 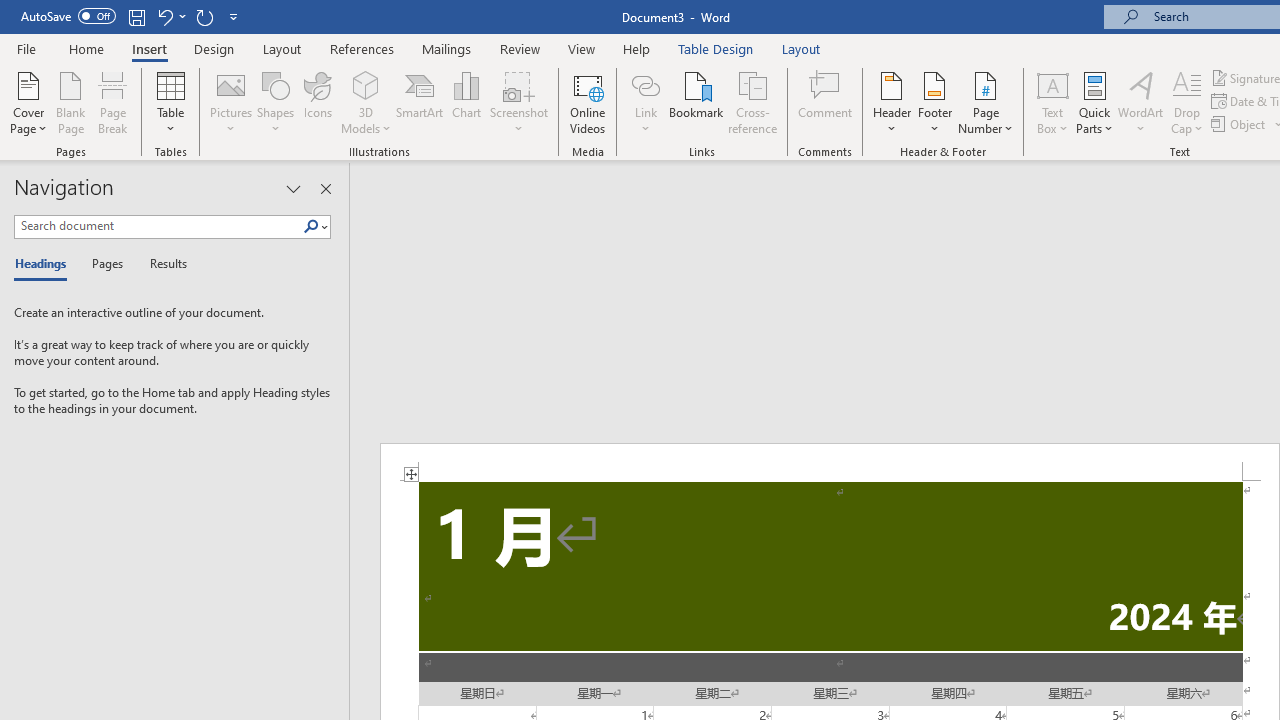 I want to click on Table Design, so click(x=716, y=48).